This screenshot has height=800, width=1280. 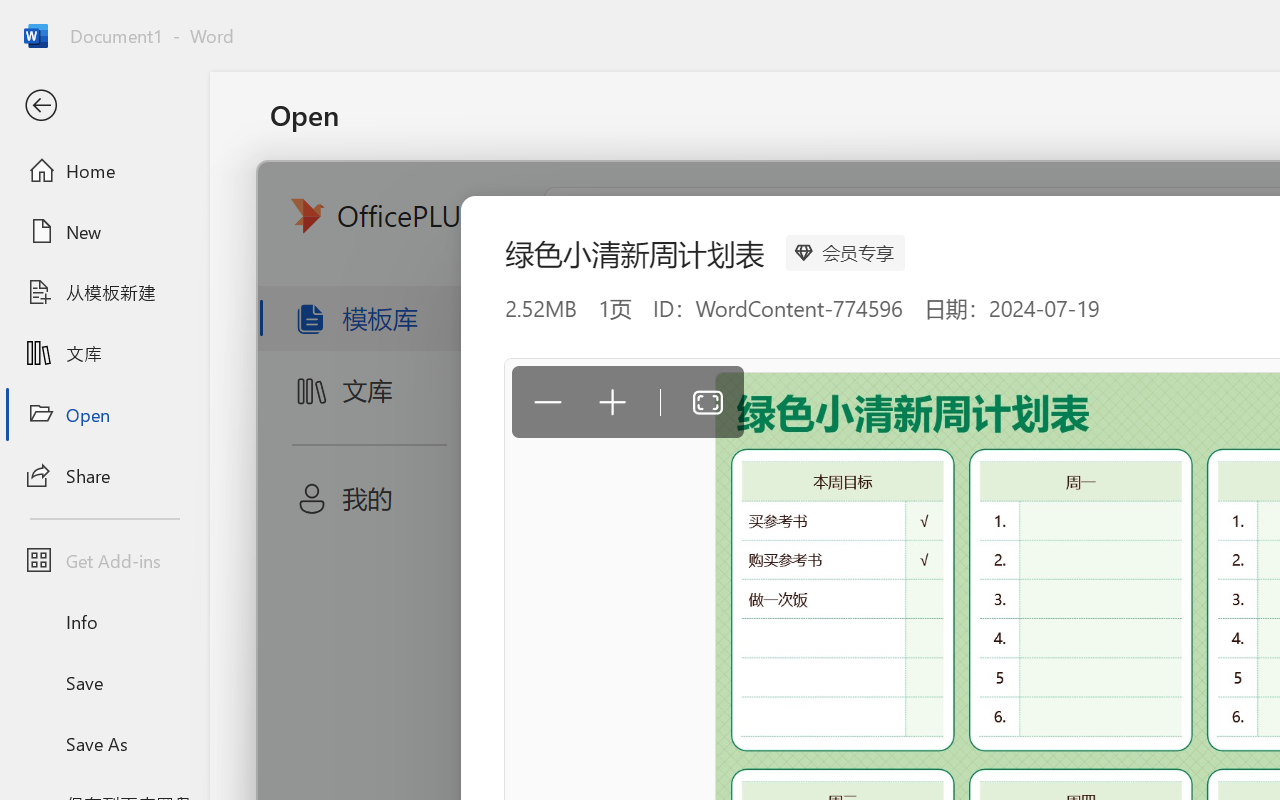 I want to click on Info, so click(x=104, y=622).